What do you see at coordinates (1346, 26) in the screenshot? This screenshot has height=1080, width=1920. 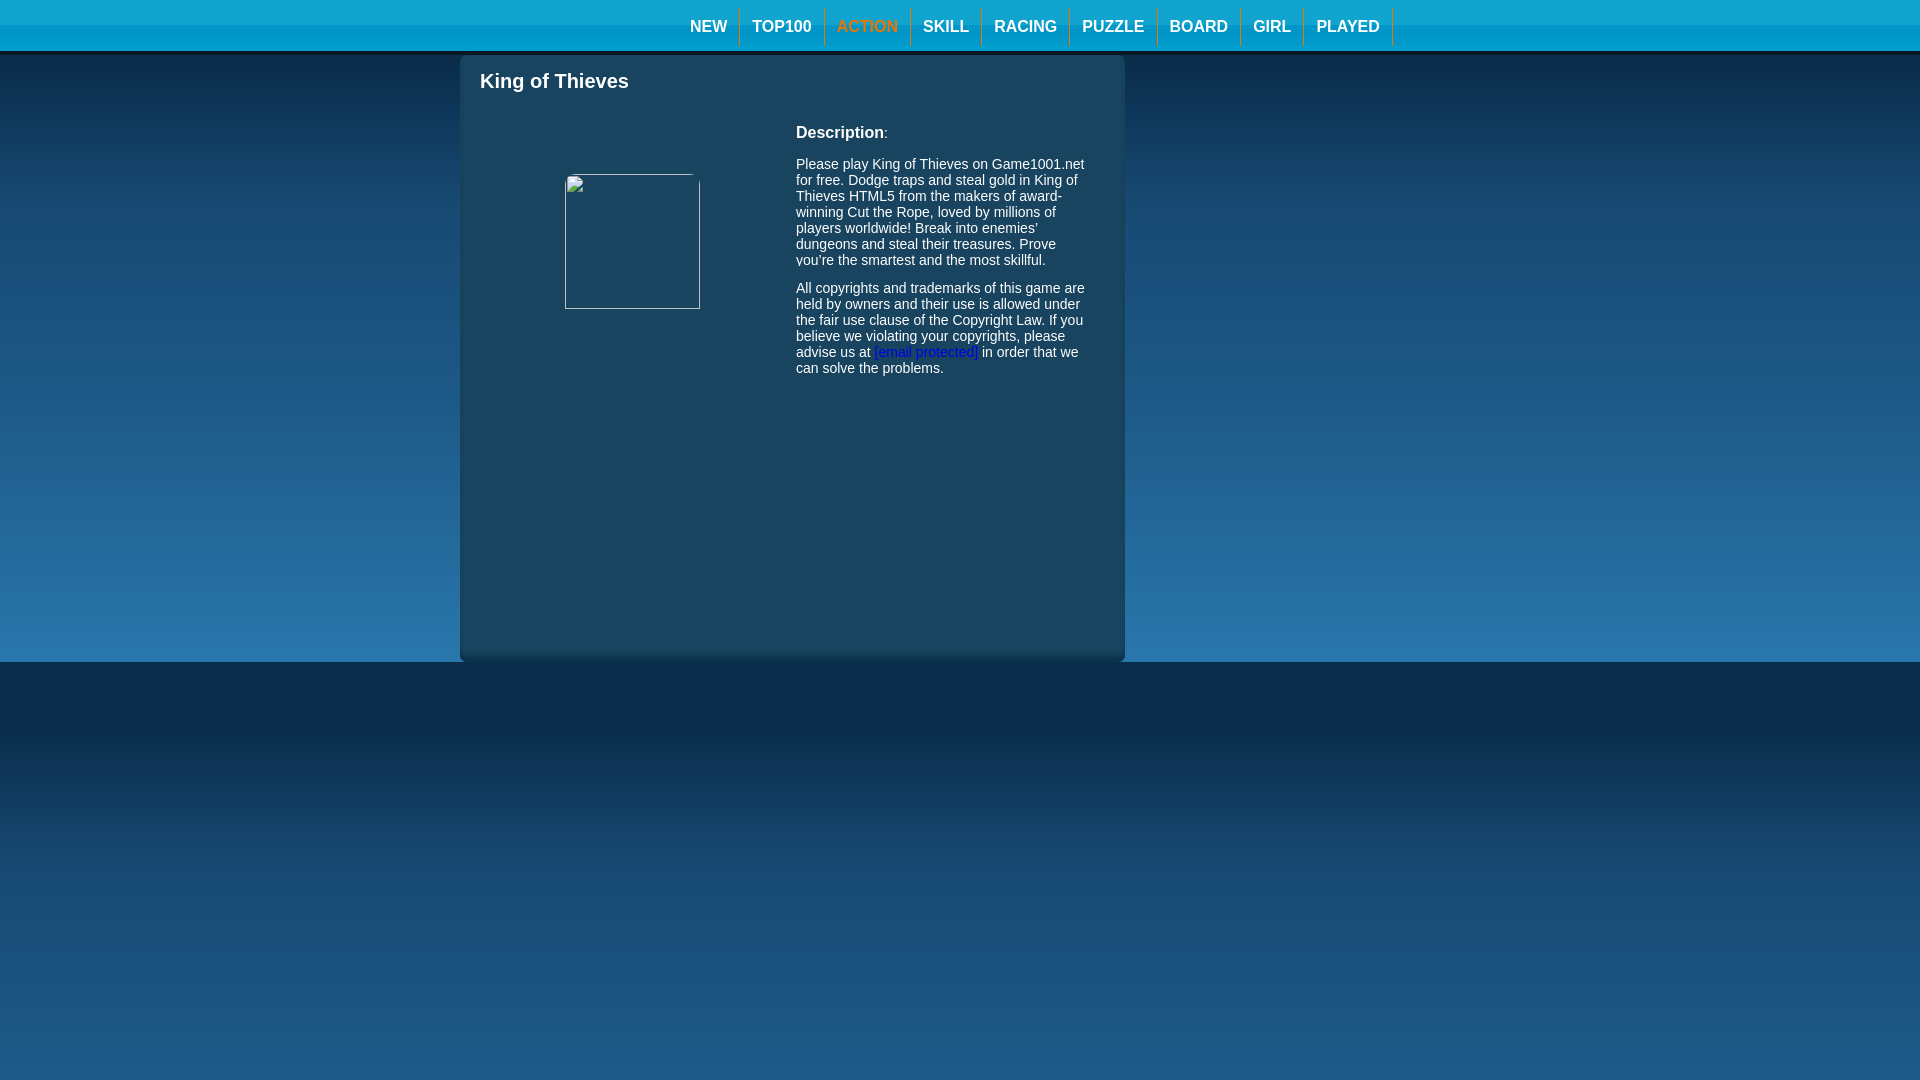 I see `PLAYED` at bounding box center [1346, 26].